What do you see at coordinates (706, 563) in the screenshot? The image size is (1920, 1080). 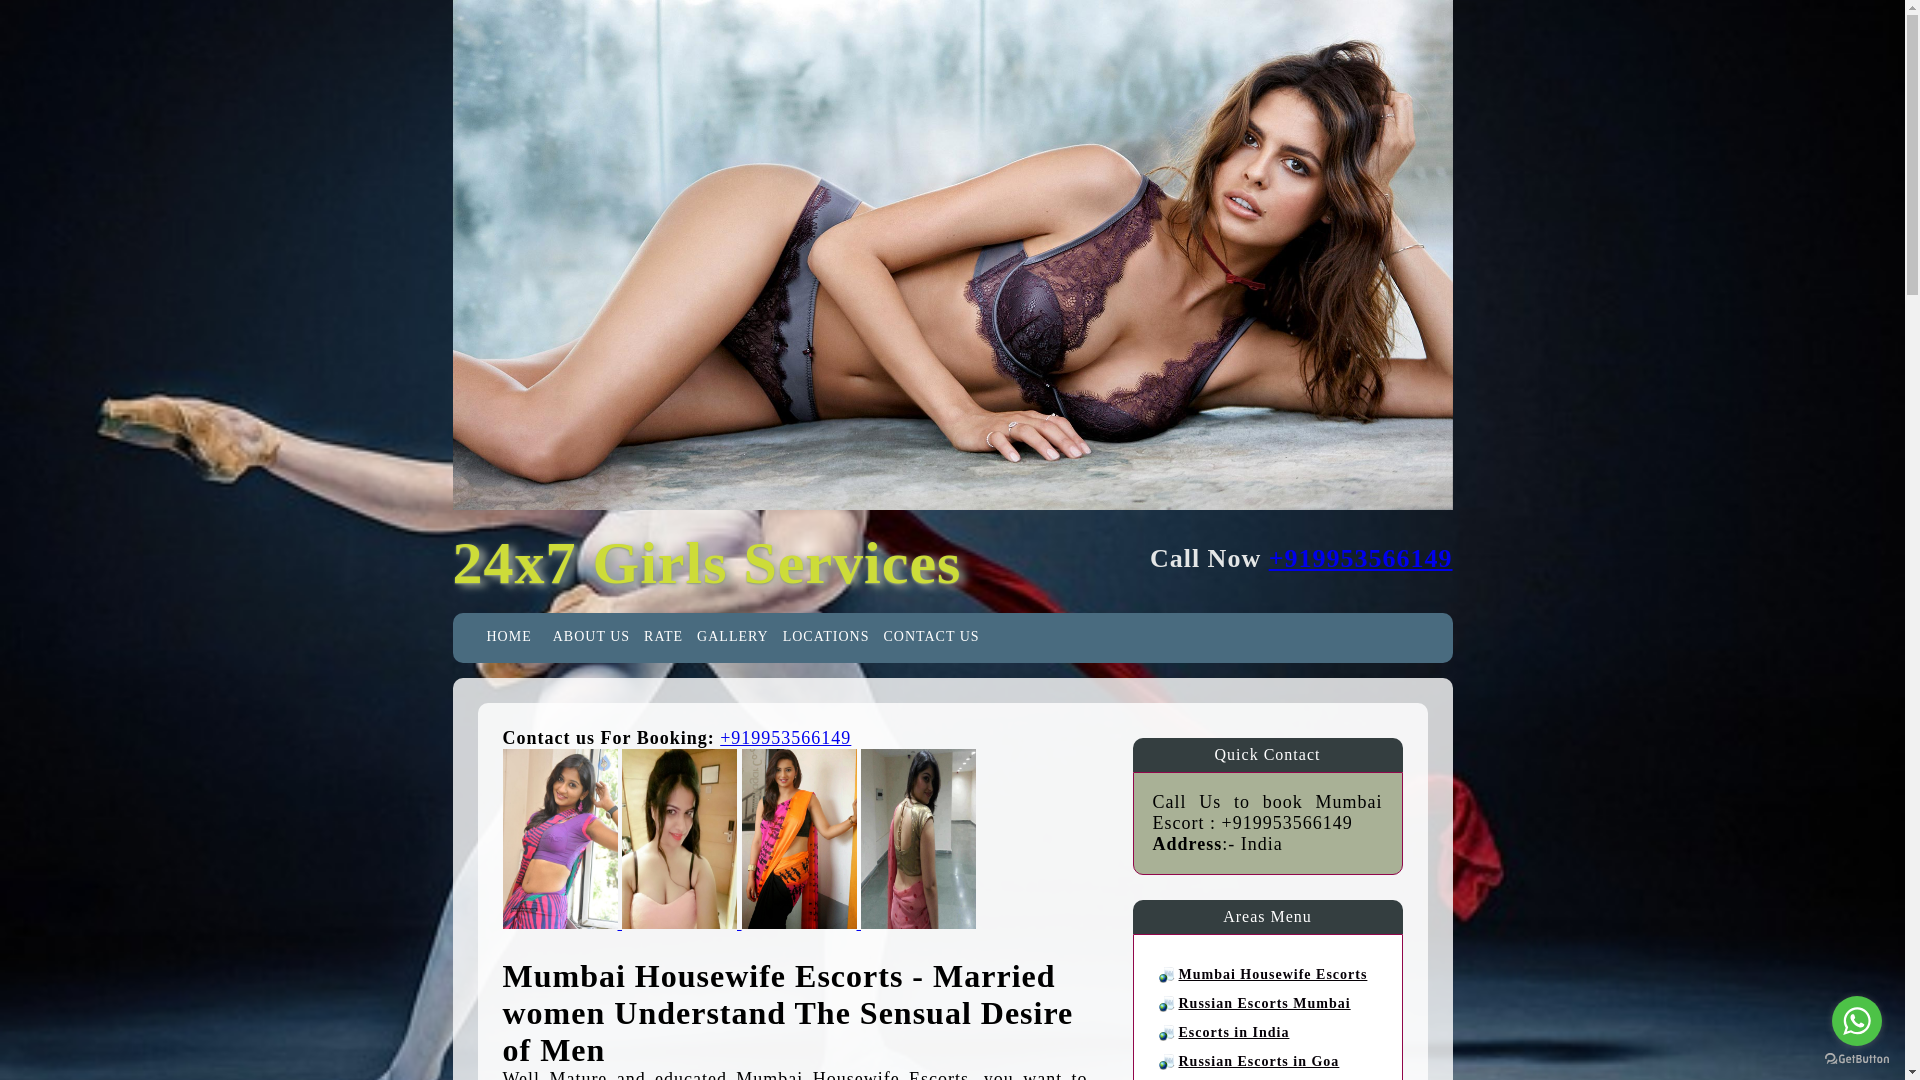 I see `24x7 Girls Services` at bounding box center [706, 563].